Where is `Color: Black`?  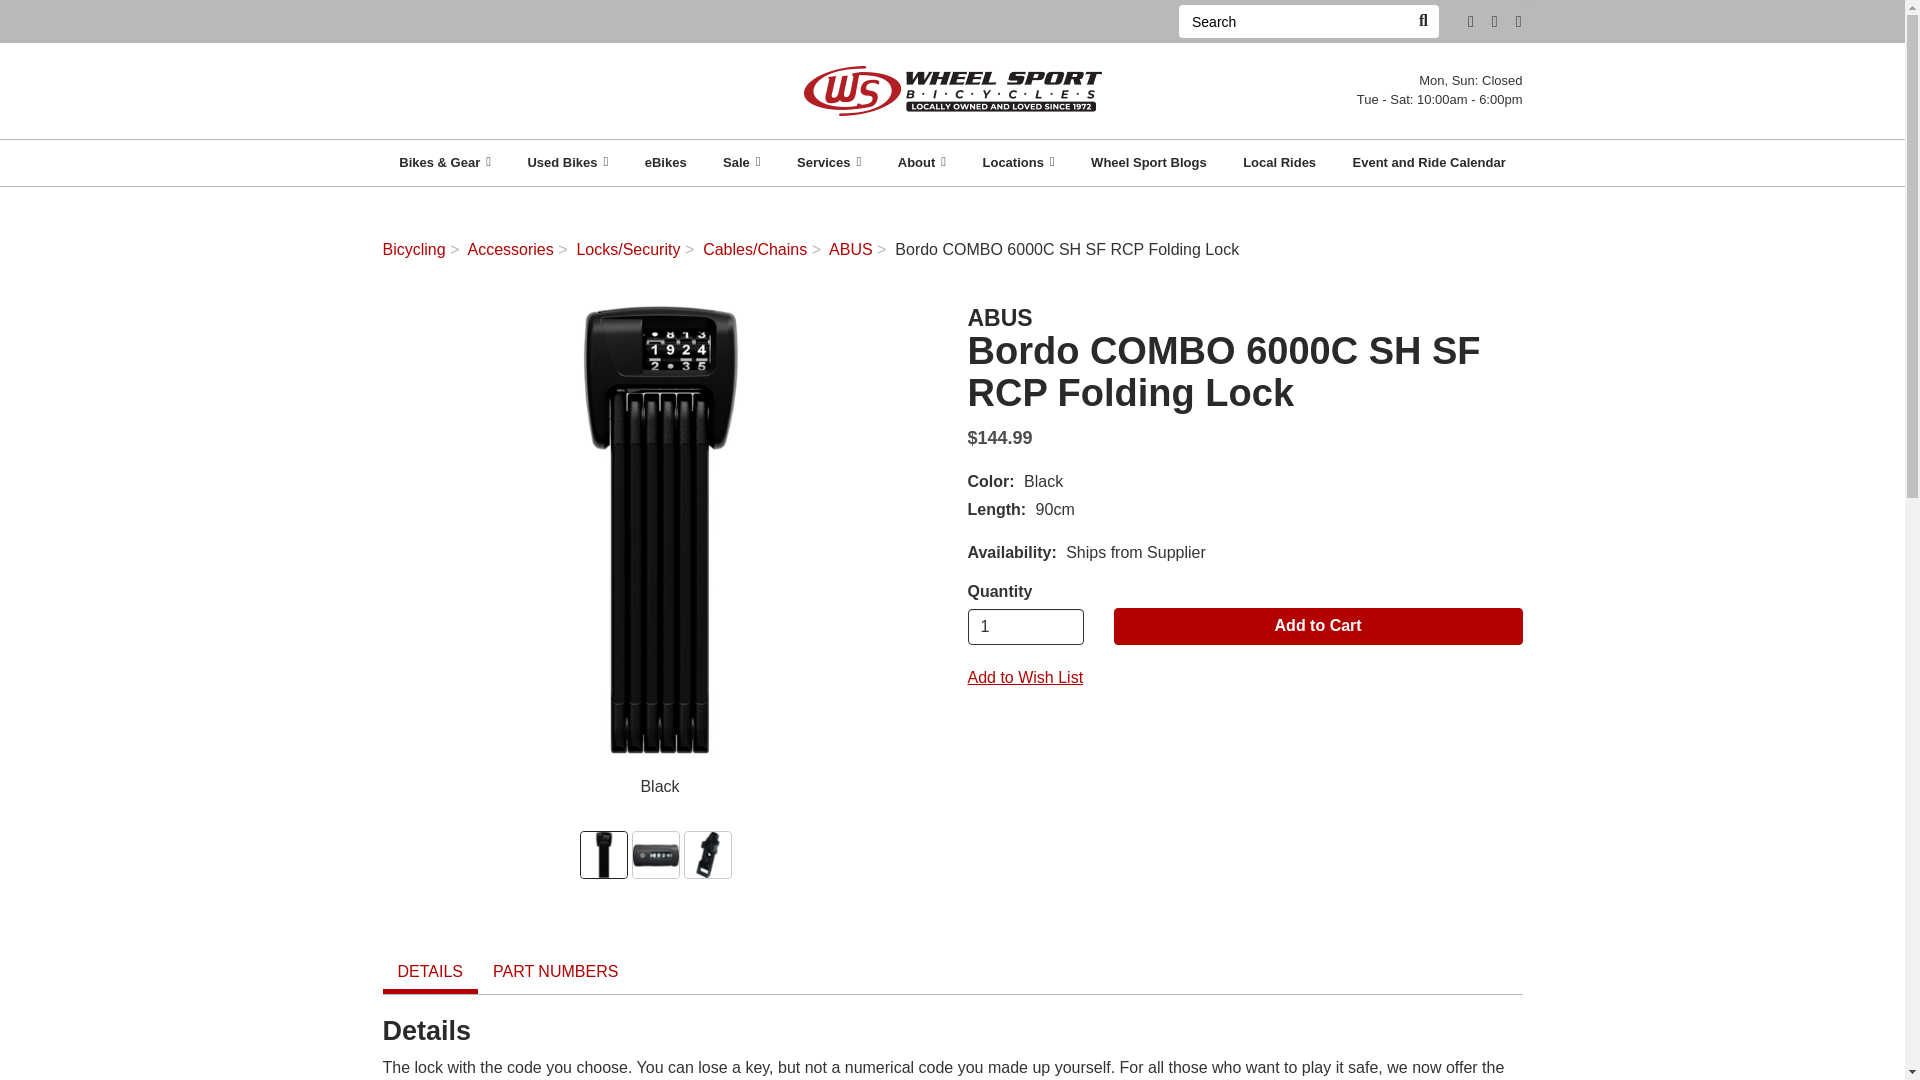
Color: Black is located at coordinates (604, 854).